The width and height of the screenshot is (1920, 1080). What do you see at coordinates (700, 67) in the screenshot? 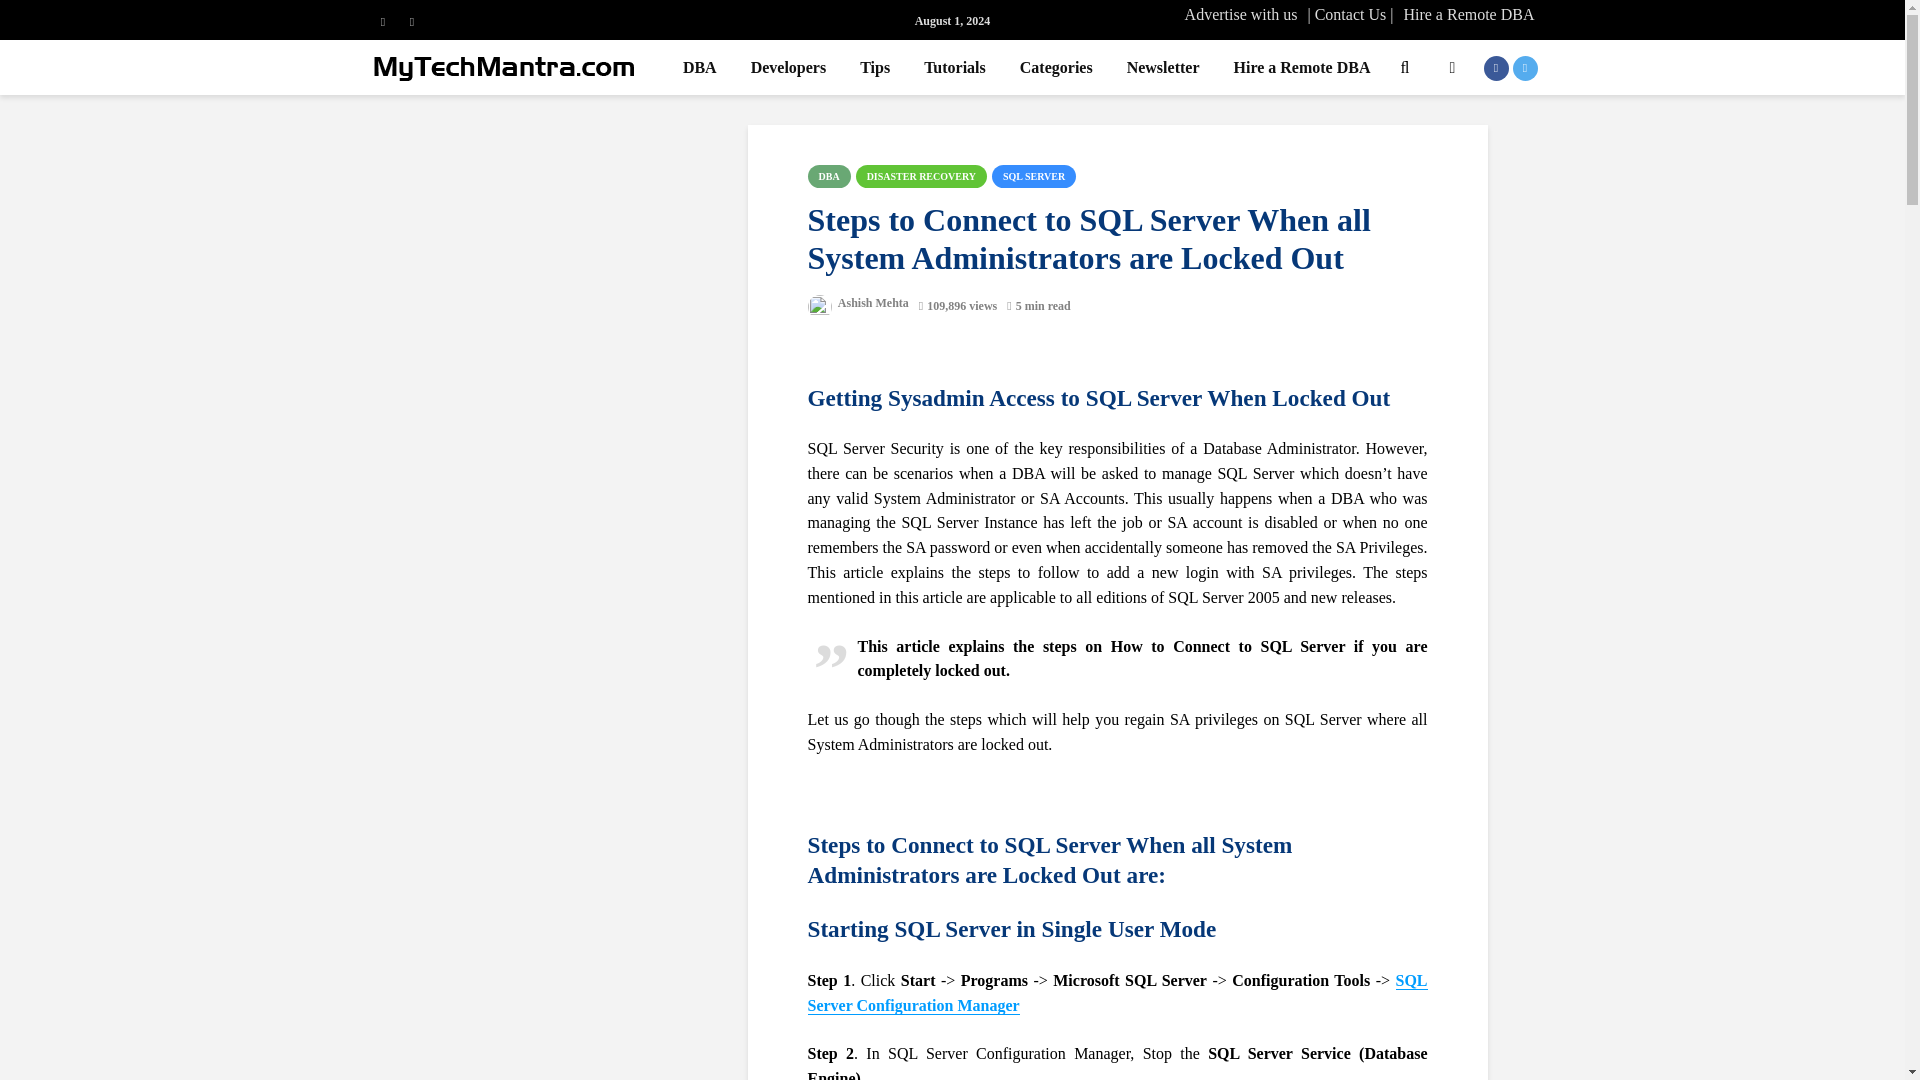
I see `DBA` at bounding box center [700, 67].